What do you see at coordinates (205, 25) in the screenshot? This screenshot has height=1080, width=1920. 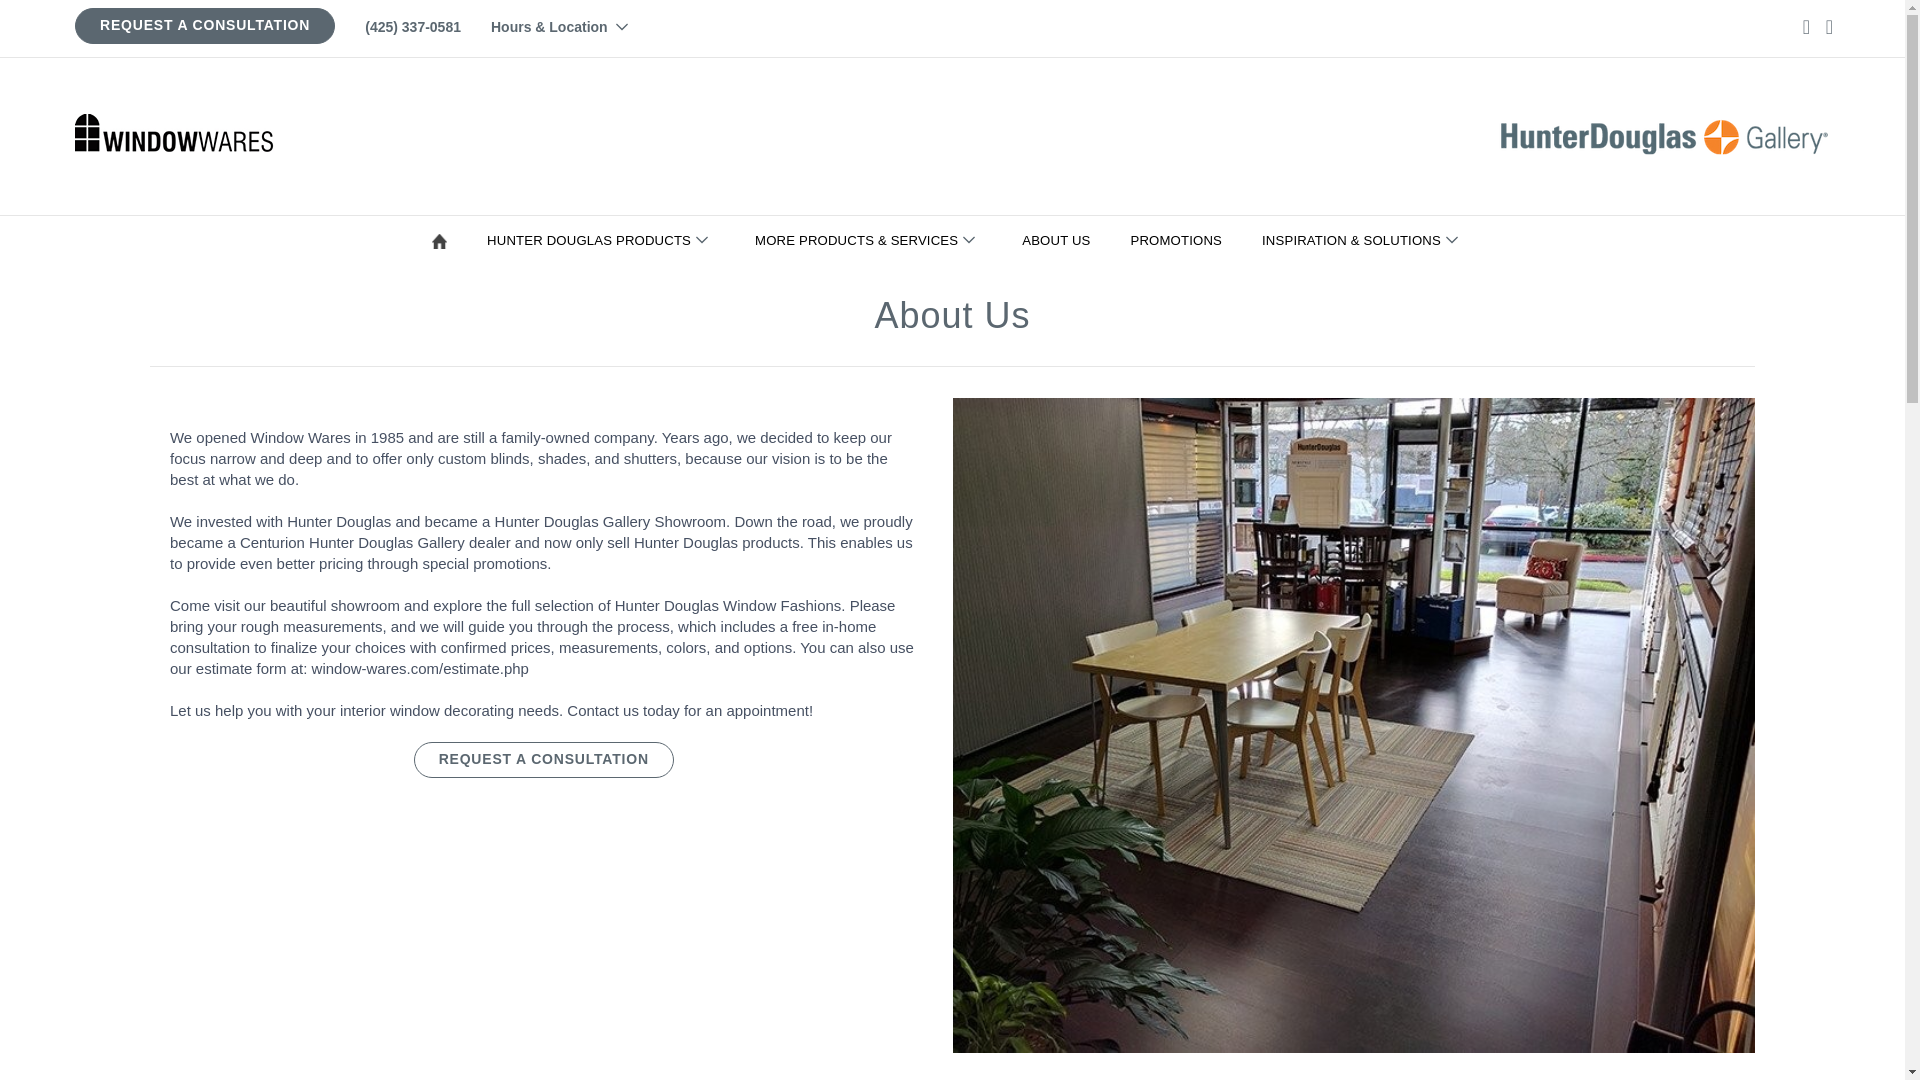 I see `REQUEST A CONSULTATION` at bounding box center [205, 25].